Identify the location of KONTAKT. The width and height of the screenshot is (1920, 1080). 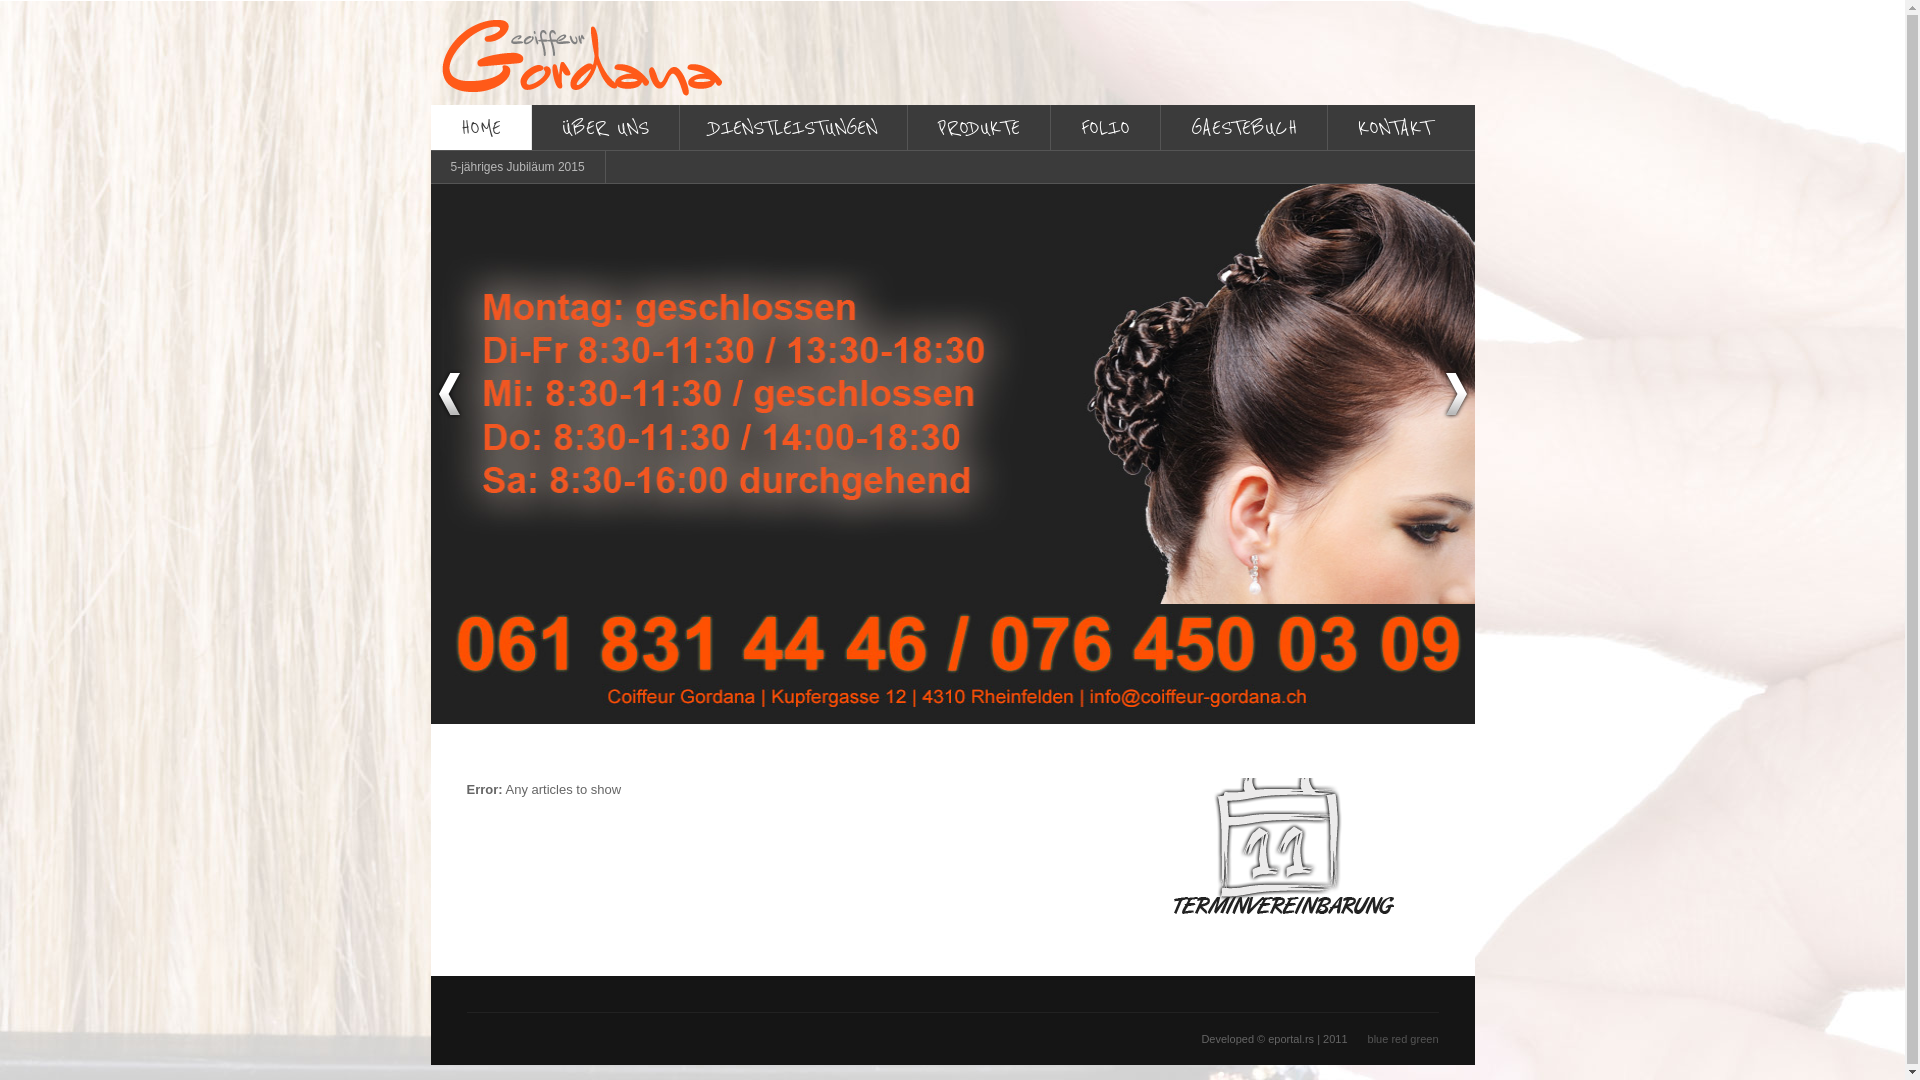
(1394, 128).